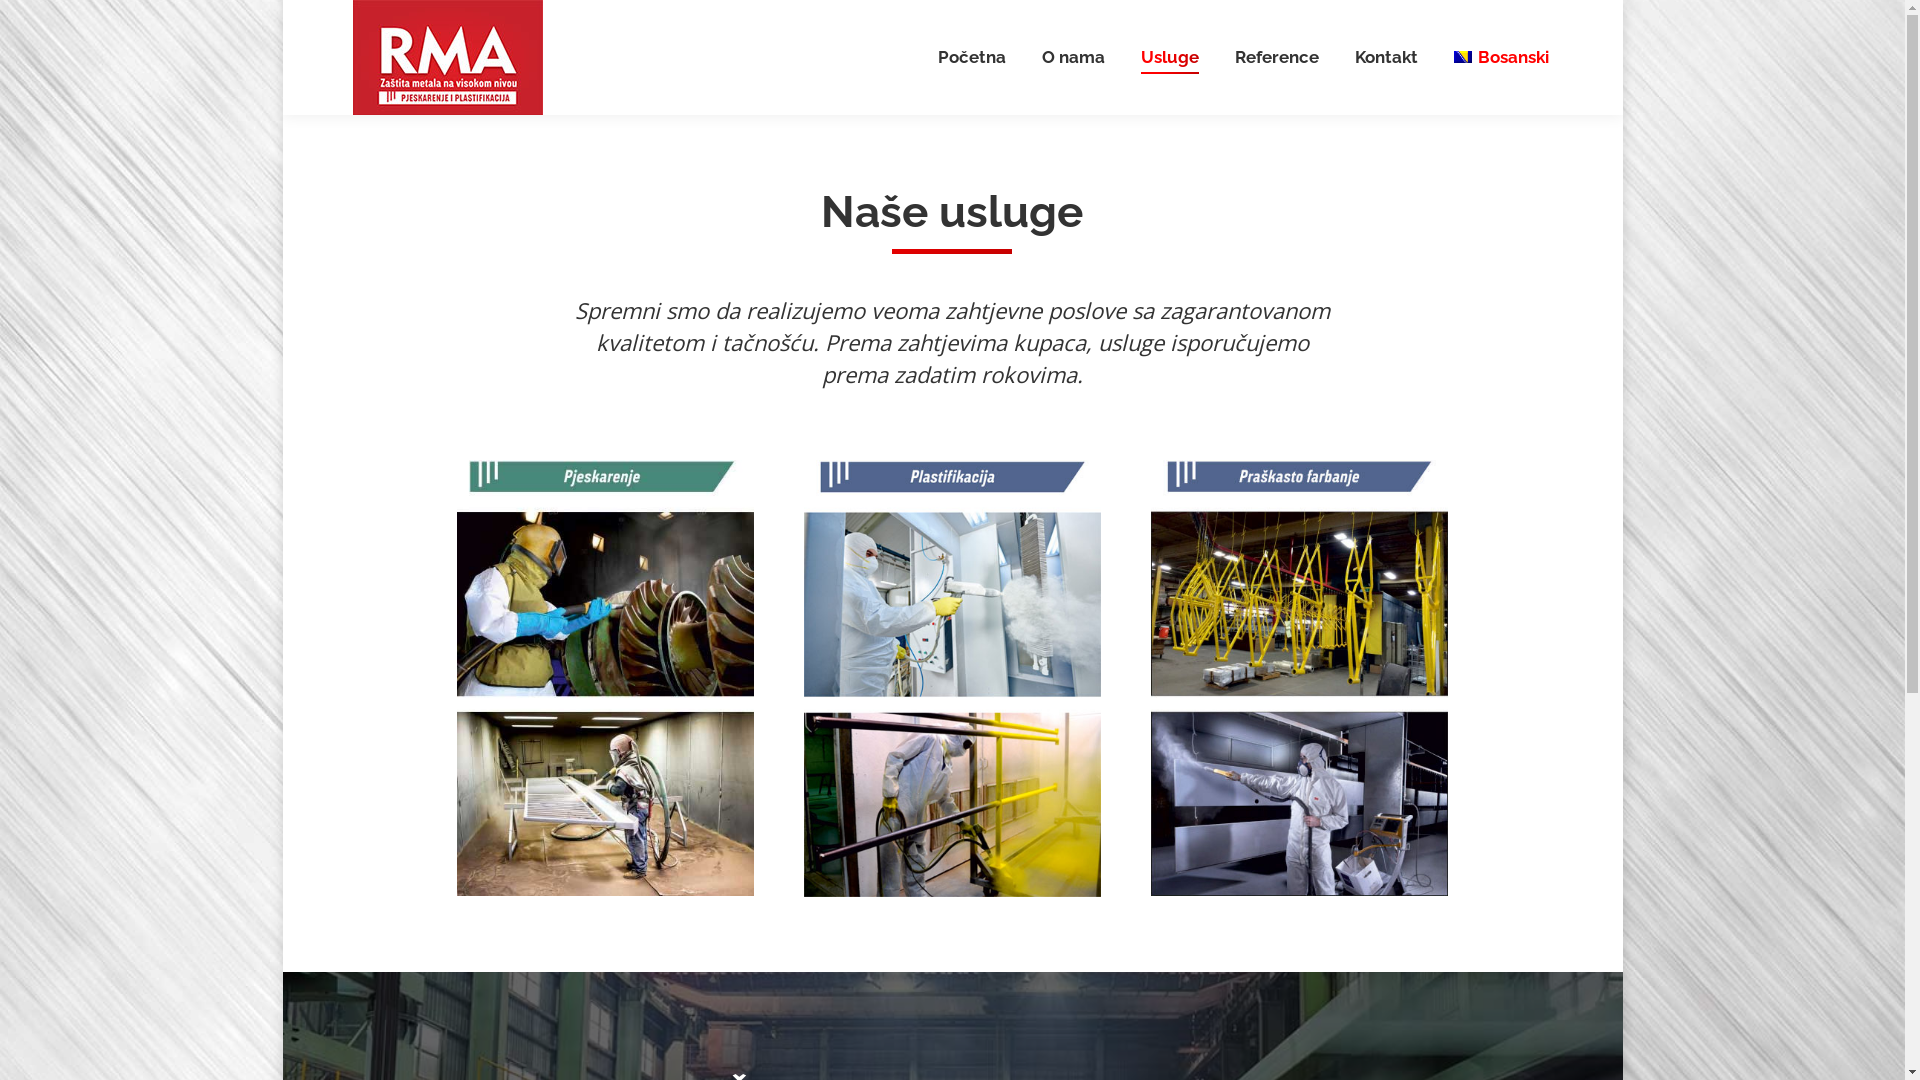 The width and height of the screenshot is (1920, 1080). I want to click on Kontakt, so click(1386, 58).